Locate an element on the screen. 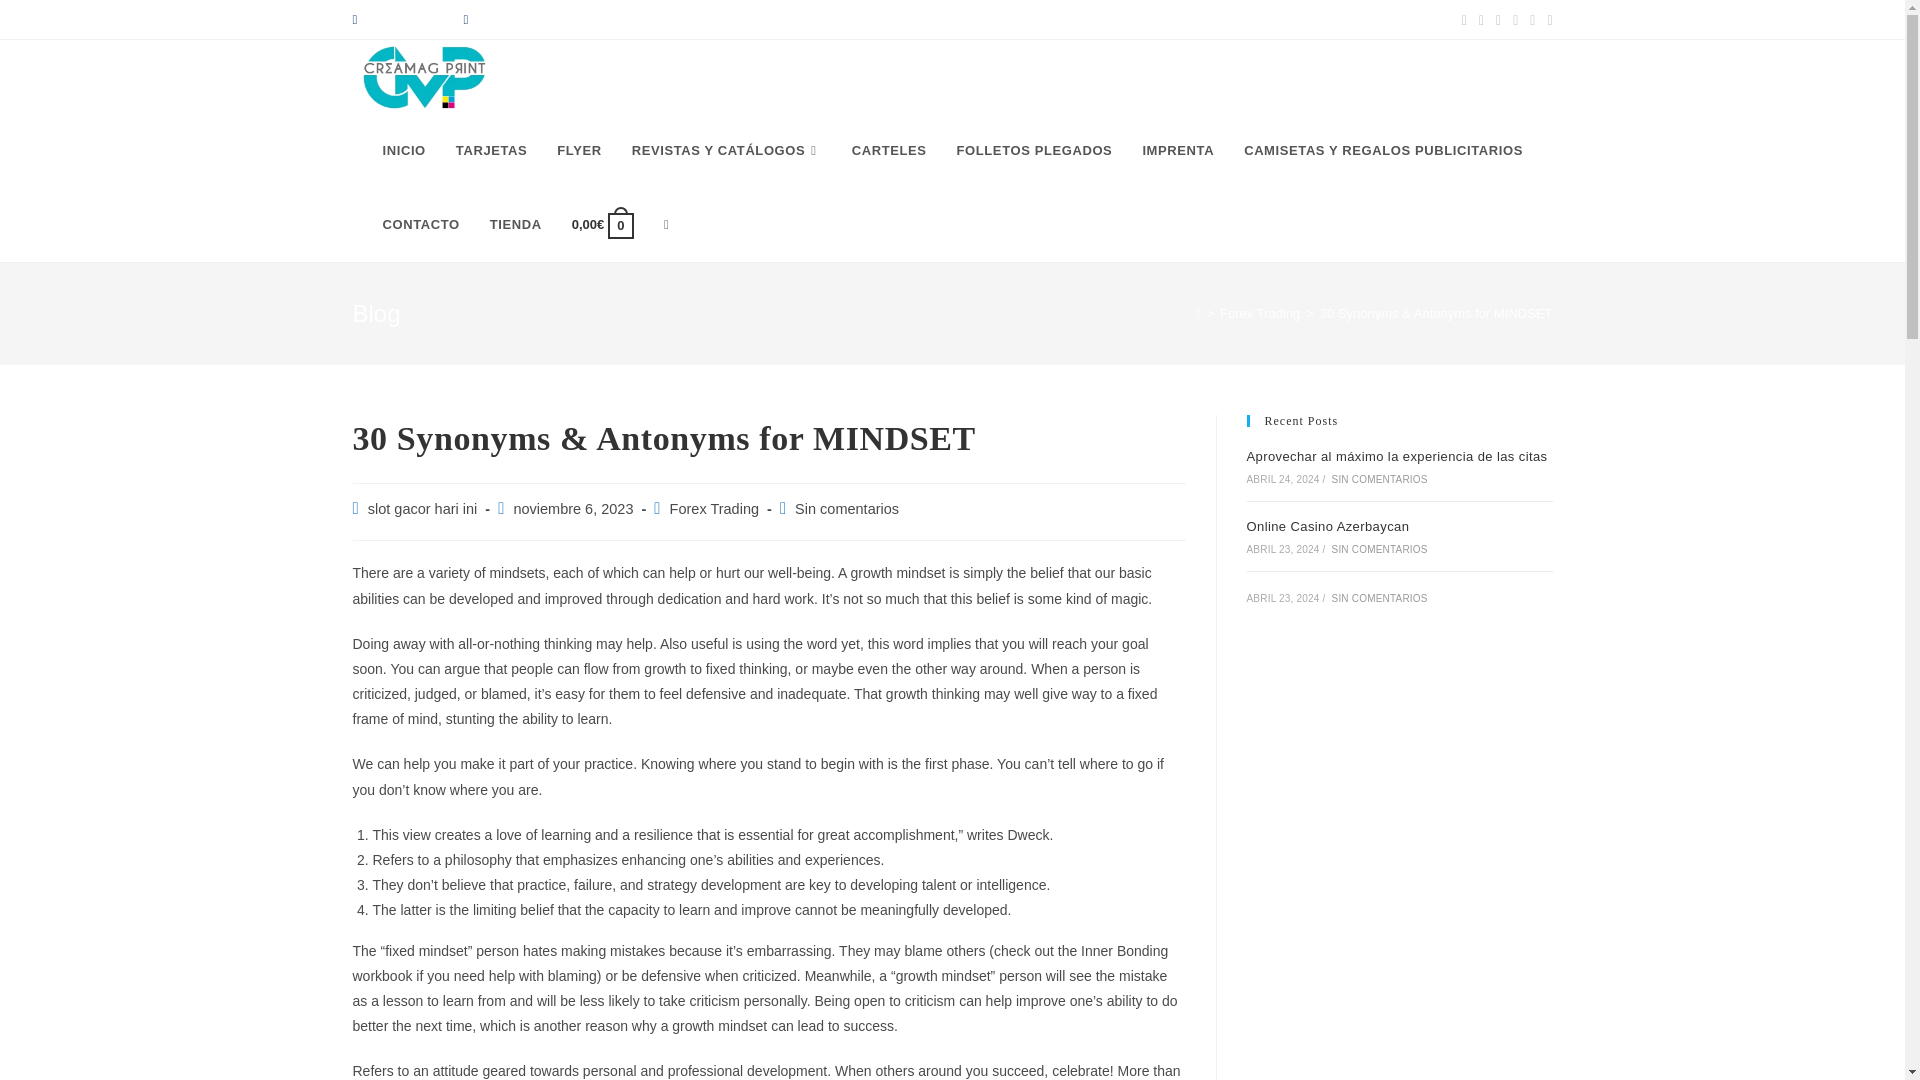  FOLLETOS PLEGADOS is located at coordinates (1035, 150).